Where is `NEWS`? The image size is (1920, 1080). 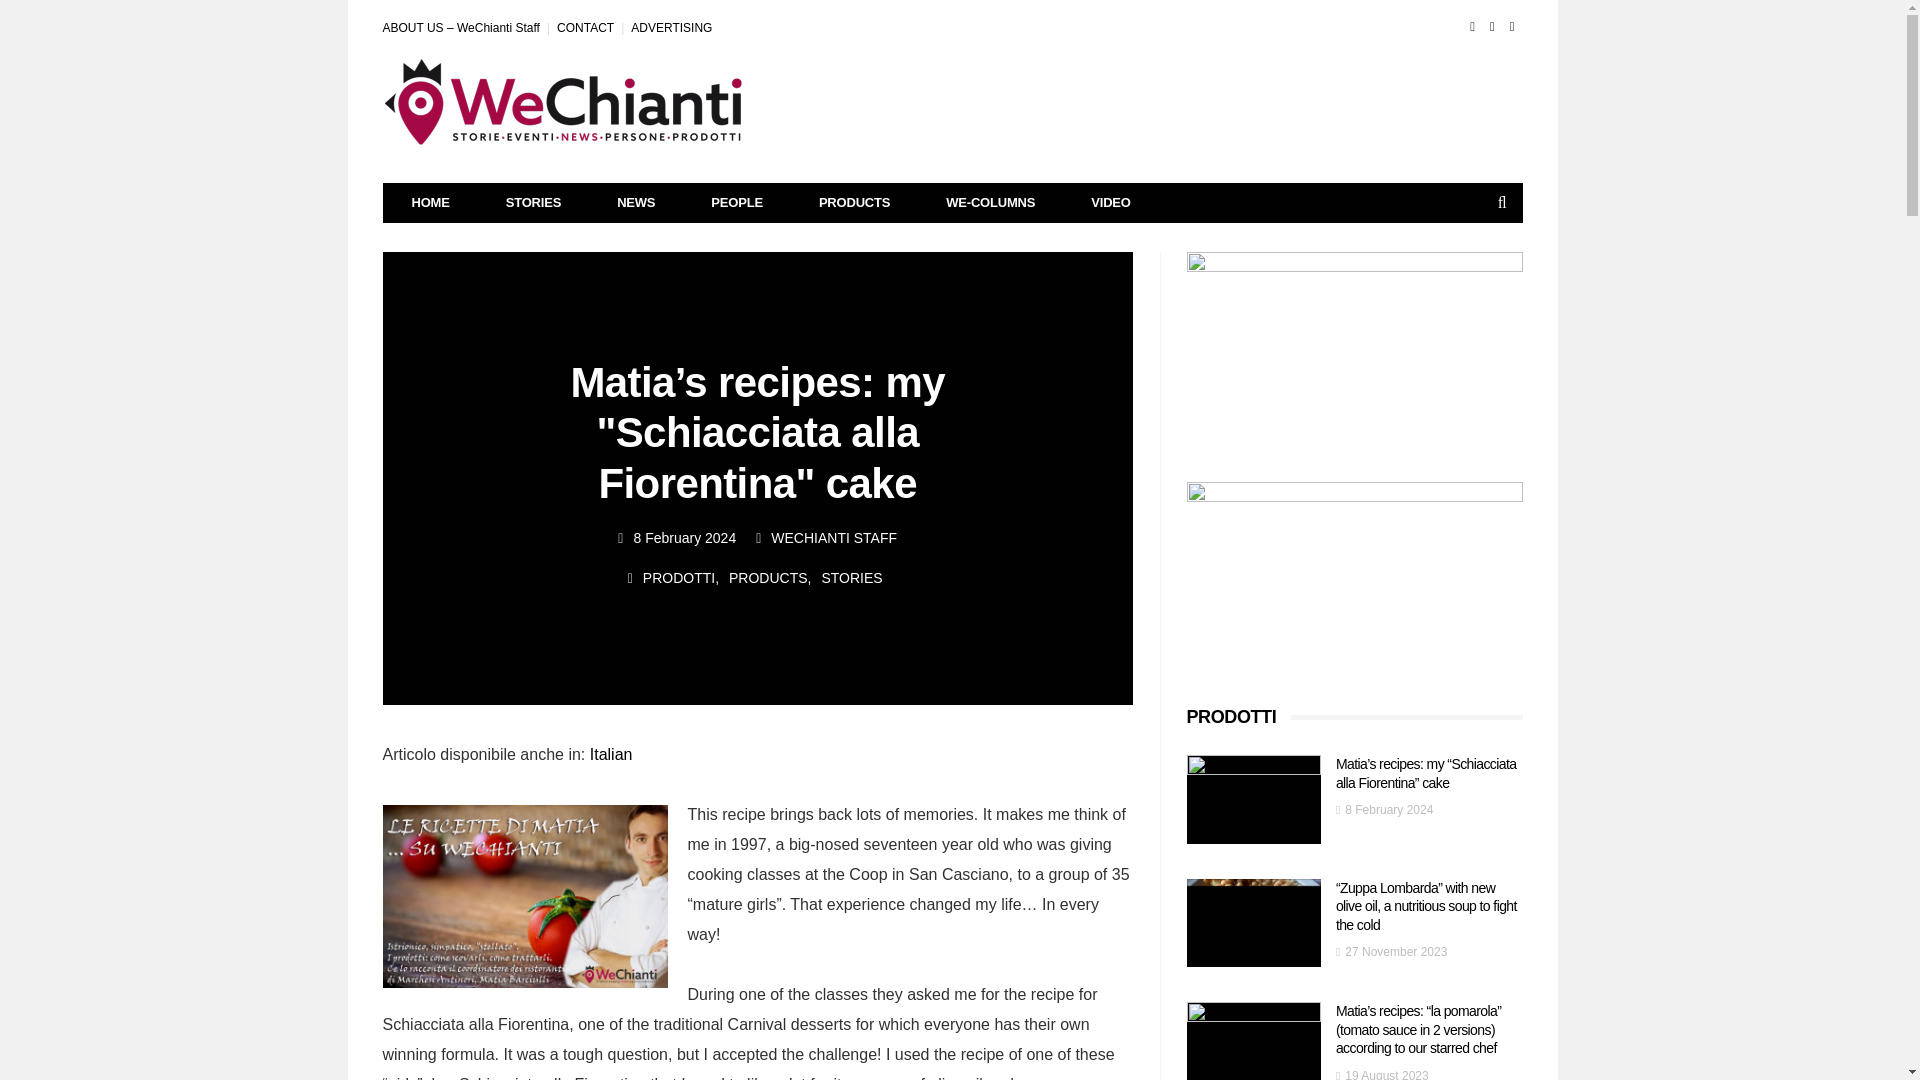
NEWS is located at coordinates (636, 202).